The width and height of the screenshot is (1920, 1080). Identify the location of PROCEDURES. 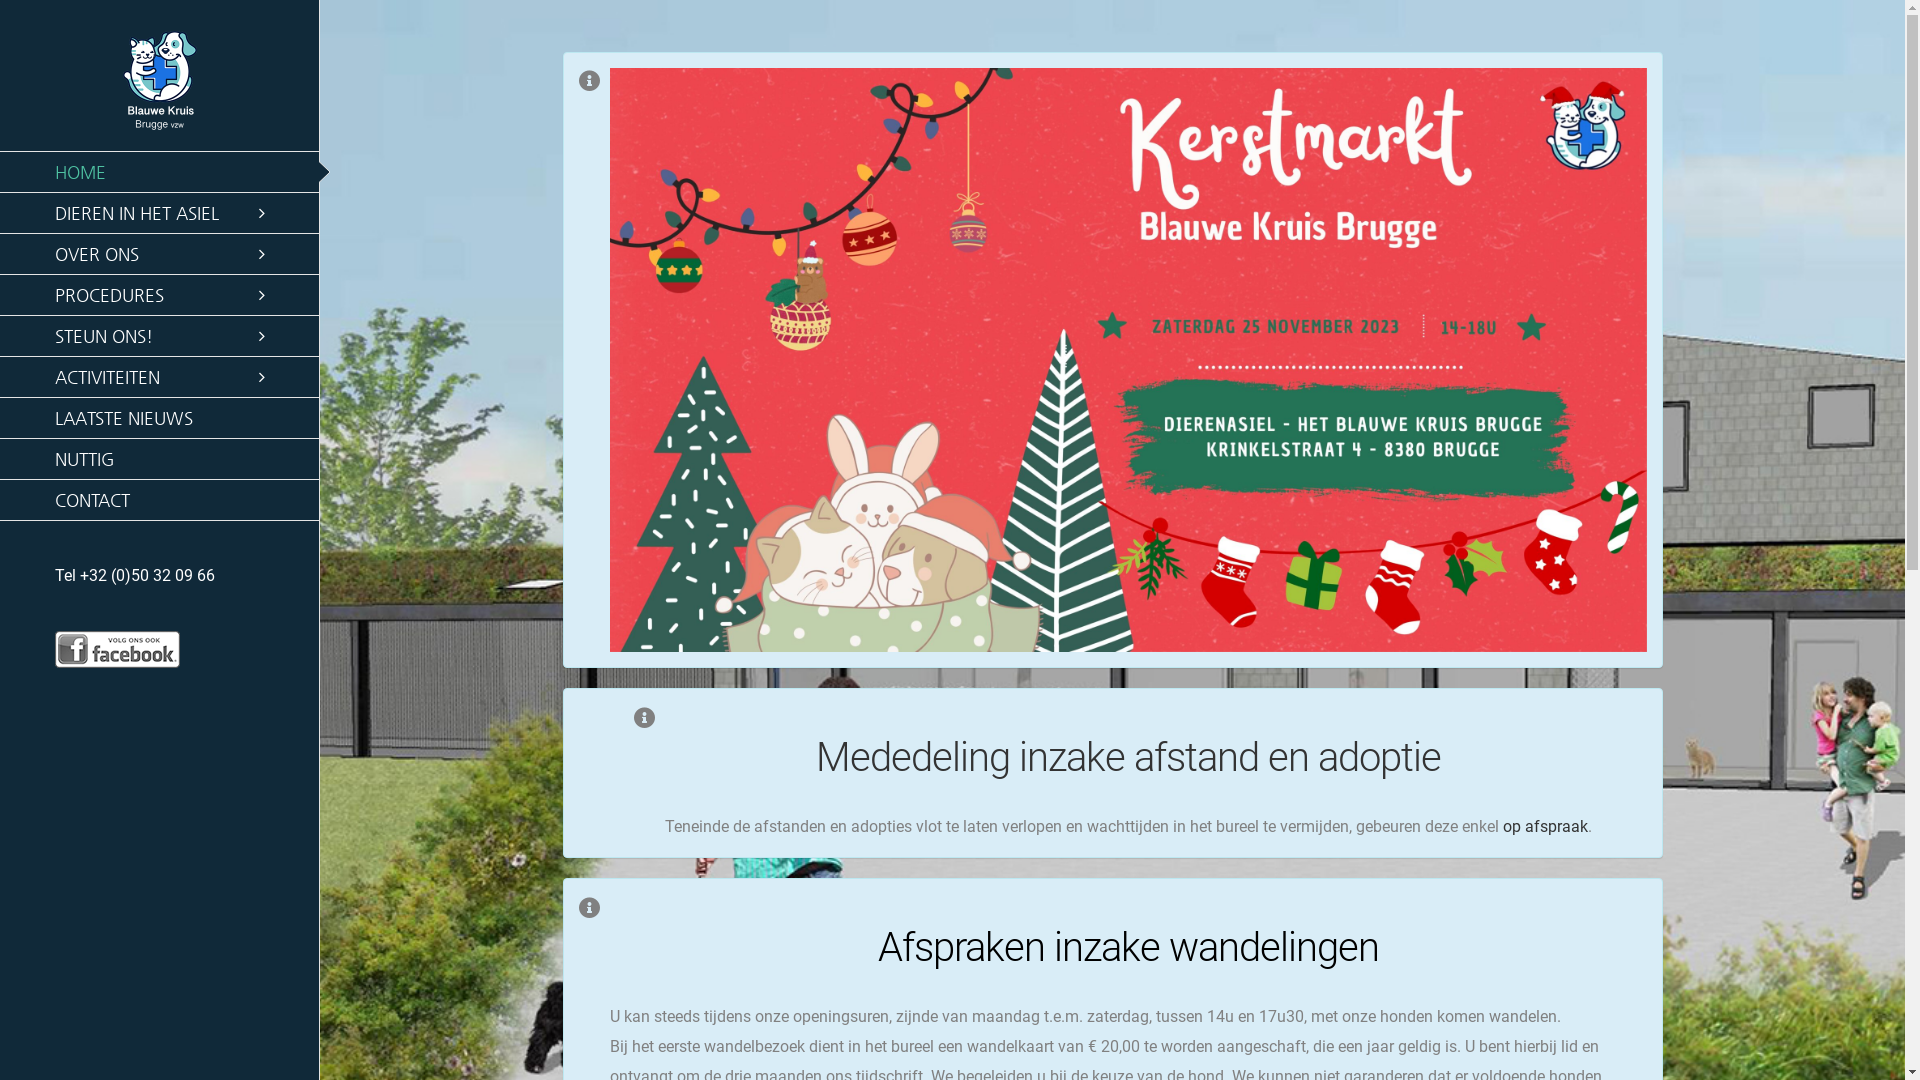
(160, 296).